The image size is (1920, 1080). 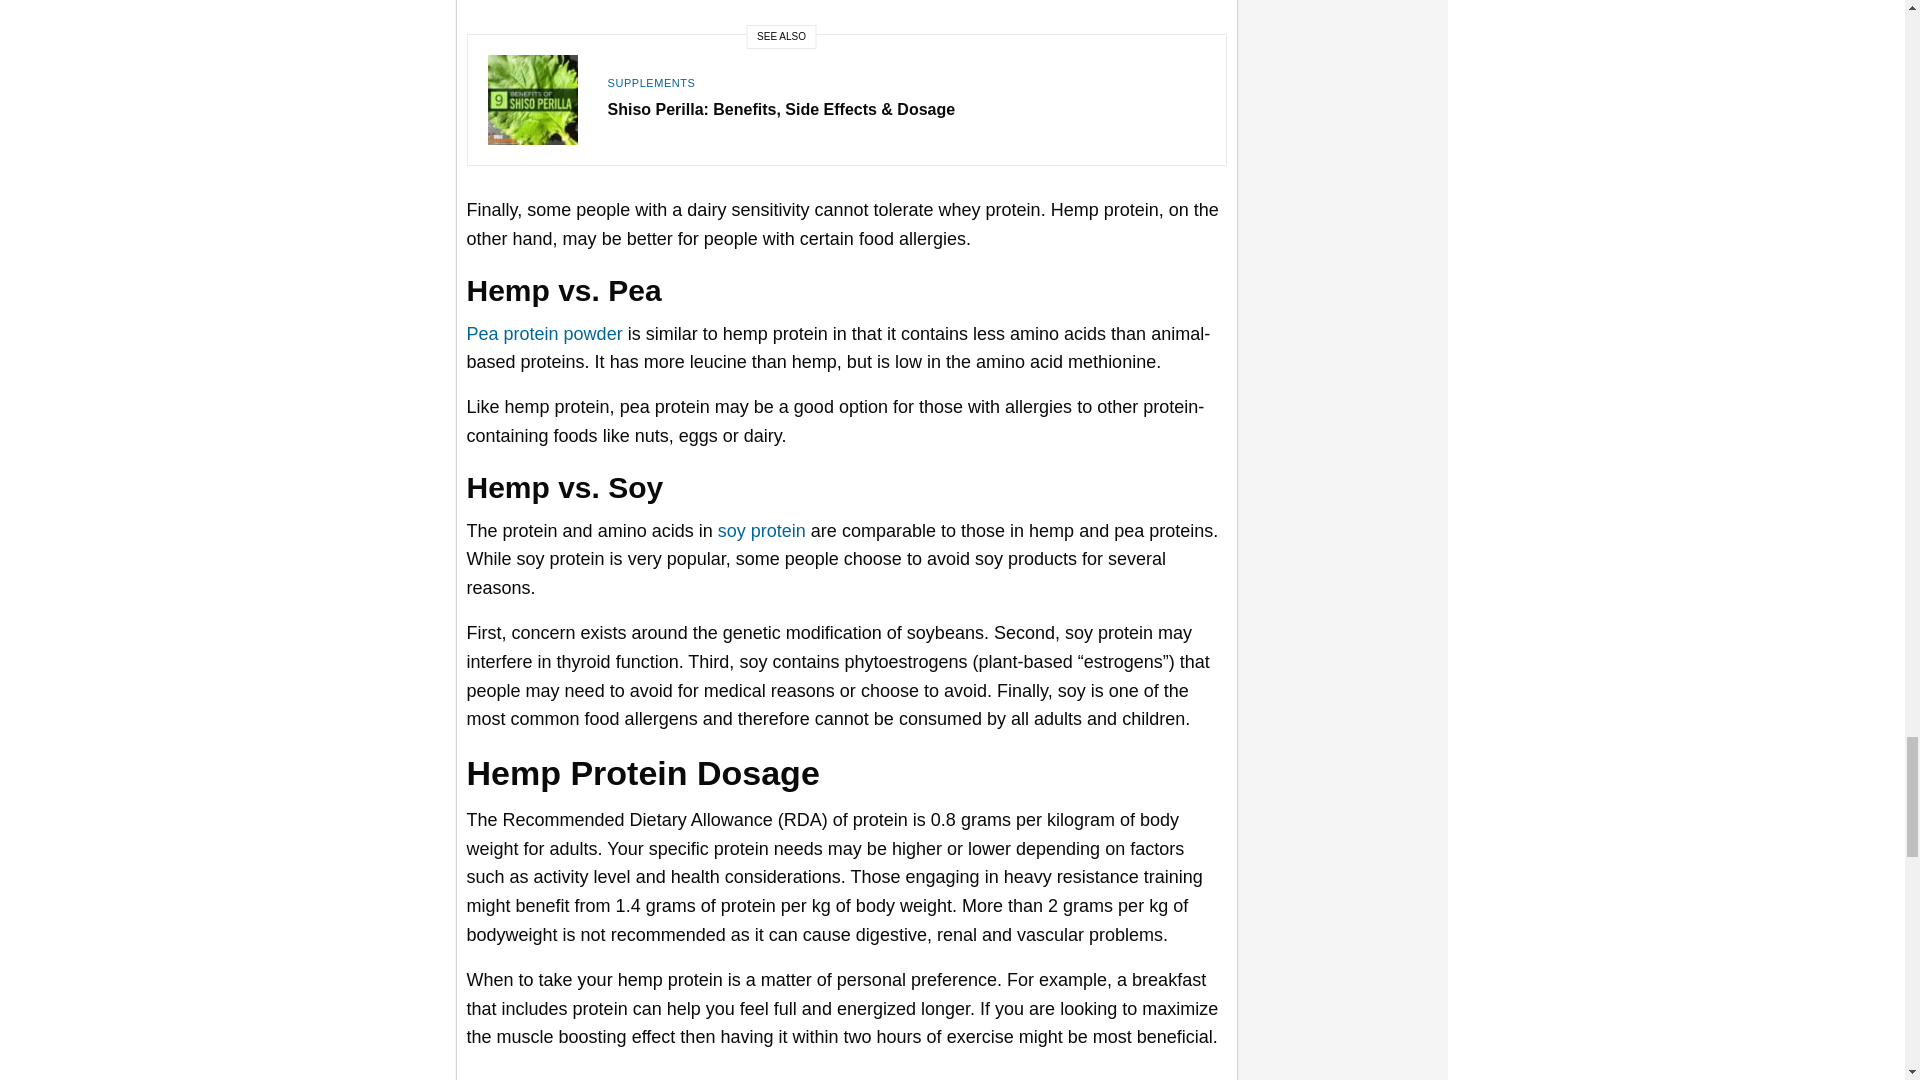 I want to click on SUPPLEMENTS, so click(x=652, y=82).